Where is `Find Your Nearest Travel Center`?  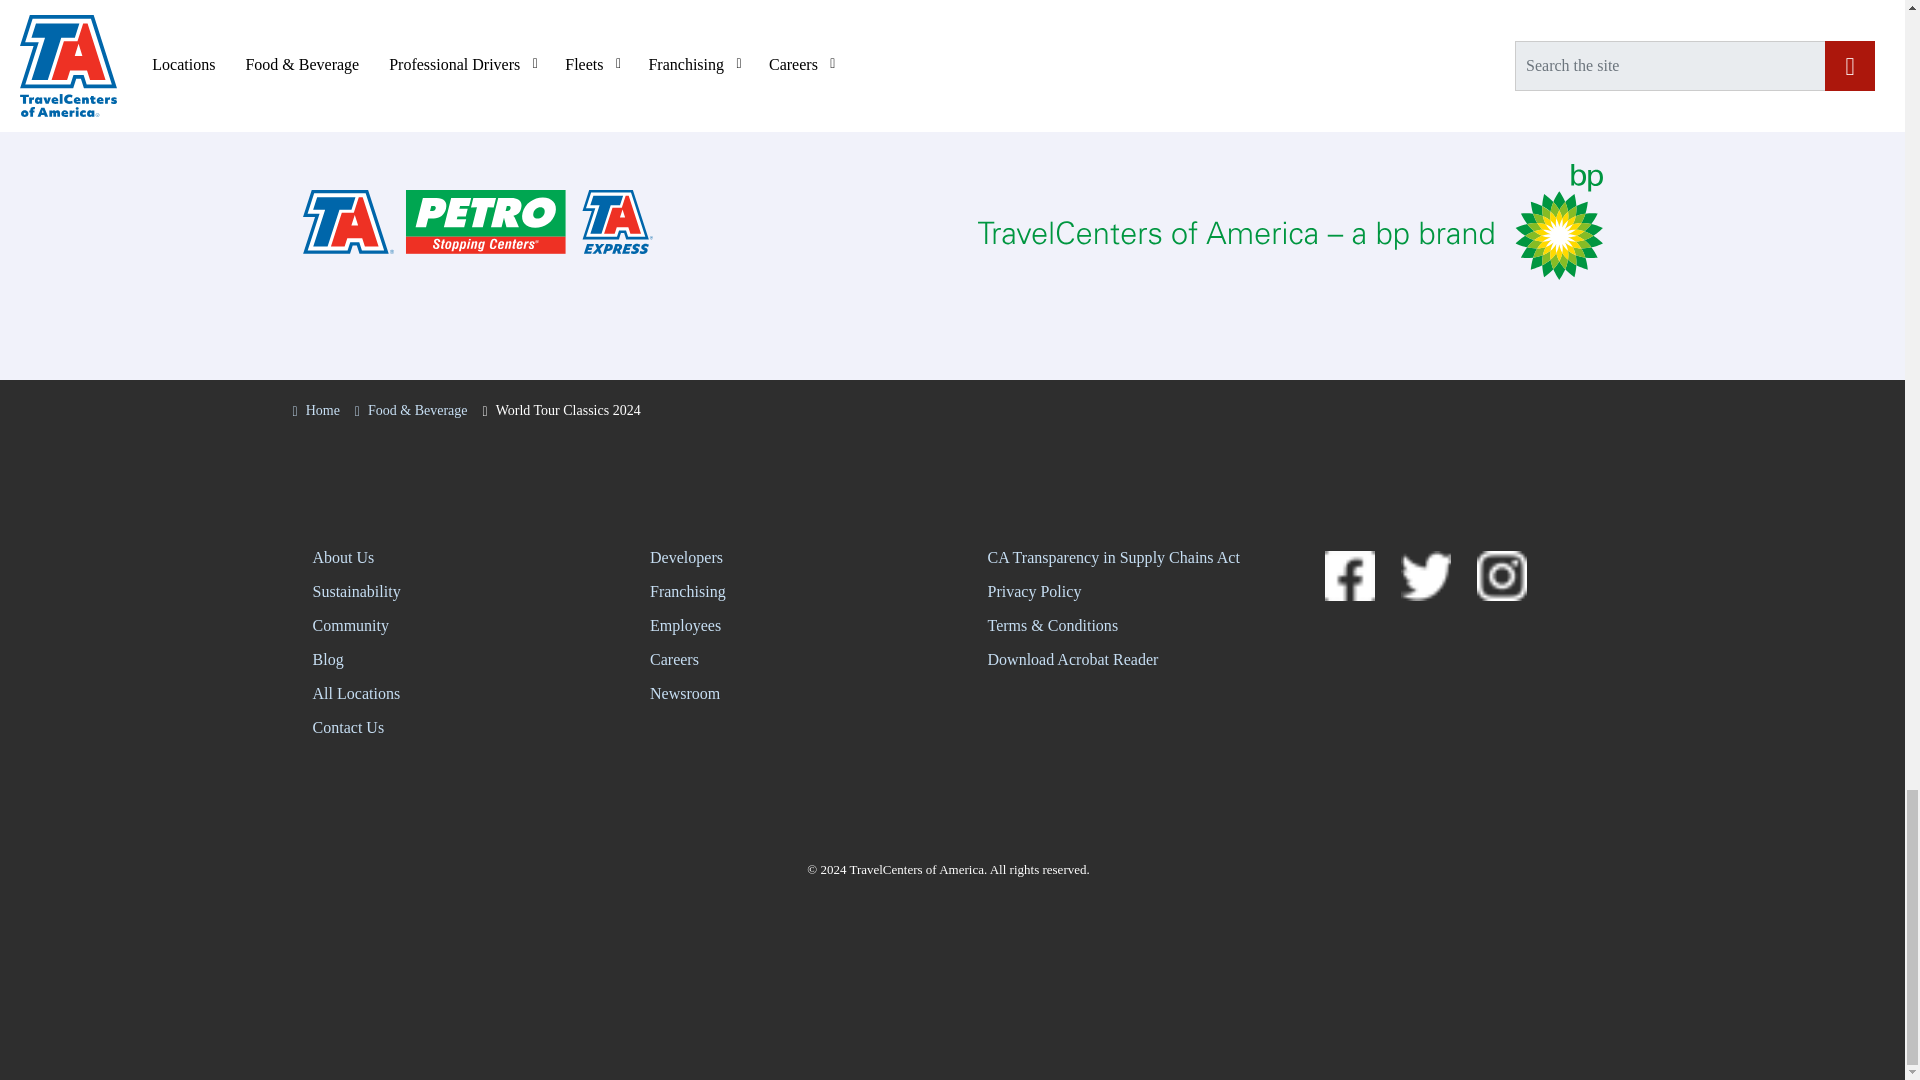 Find Your Nearest Travel Center is located at coordinates (439, 36).